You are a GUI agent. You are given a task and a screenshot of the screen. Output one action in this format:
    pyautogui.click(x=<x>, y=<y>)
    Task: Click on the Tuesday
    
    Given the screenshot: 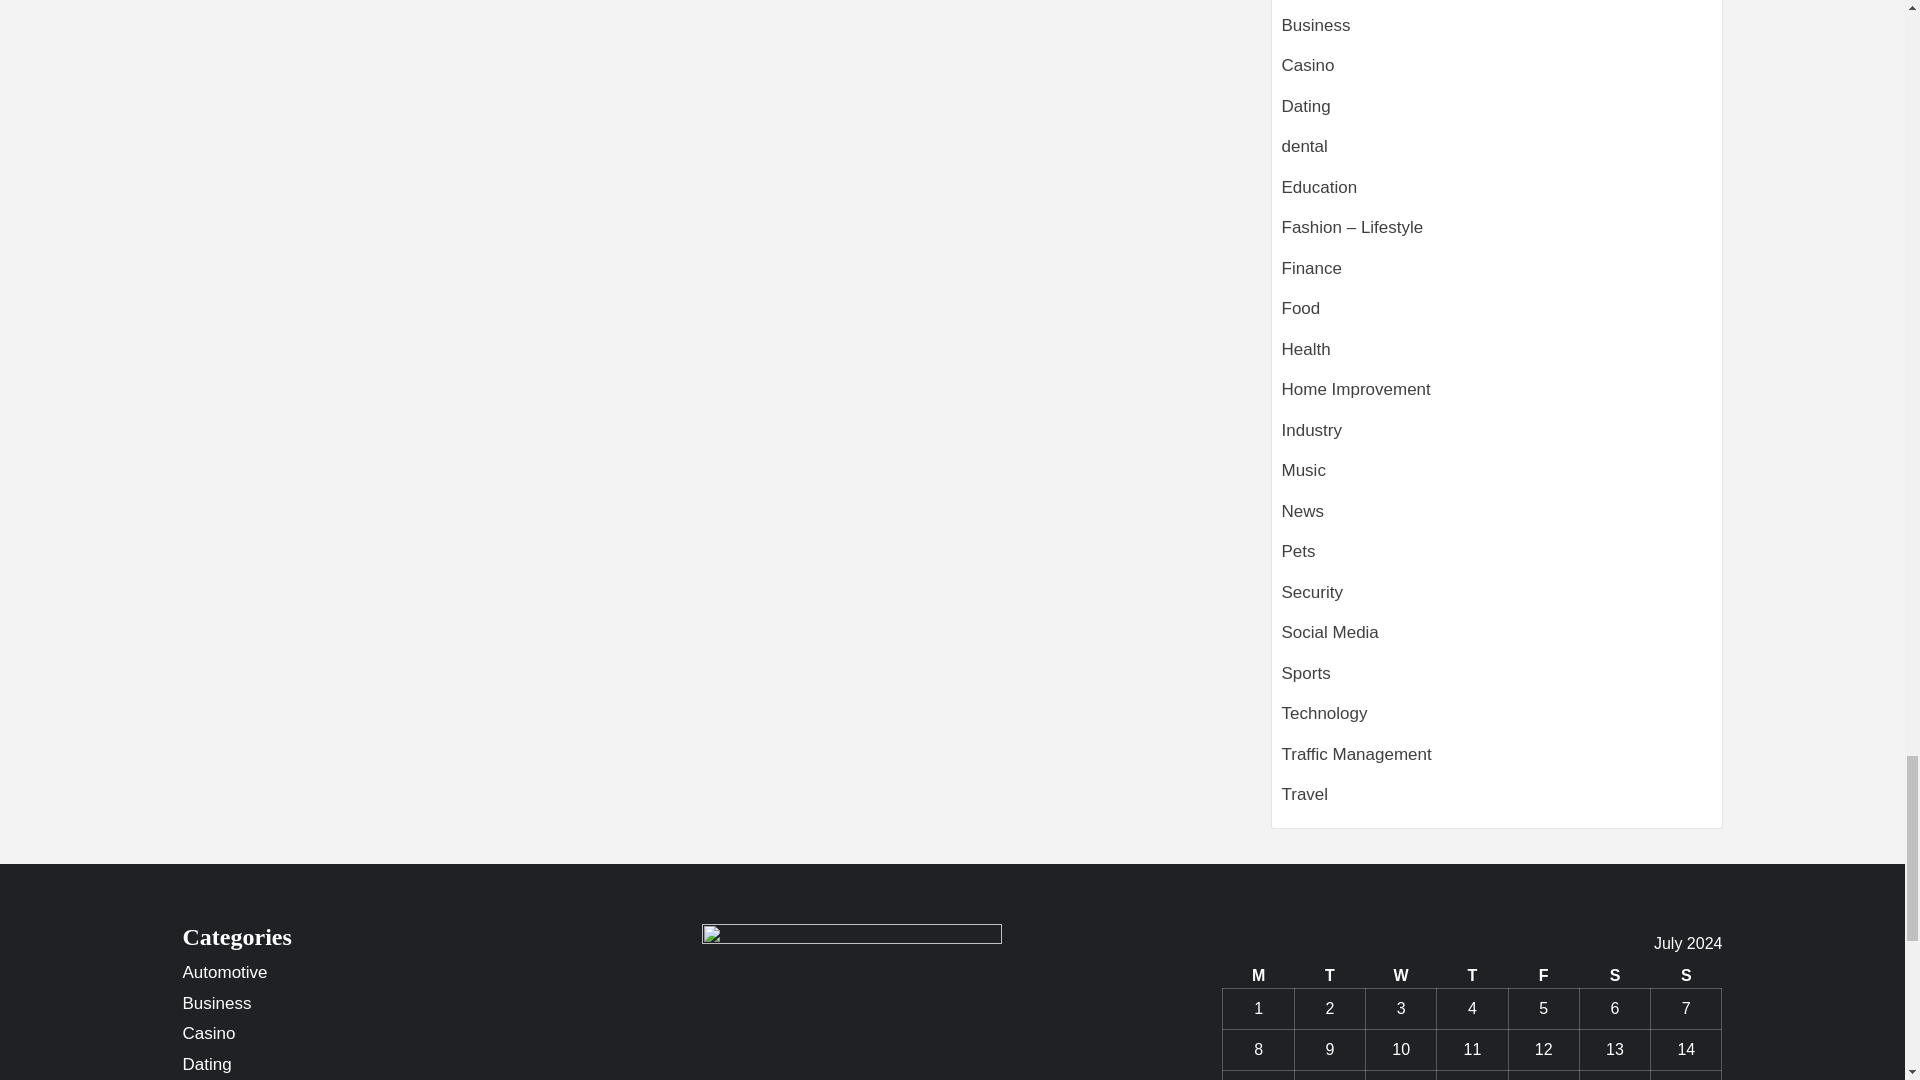 What is the action you would take?
    pyautogui.click(x=1330, y=976)
    